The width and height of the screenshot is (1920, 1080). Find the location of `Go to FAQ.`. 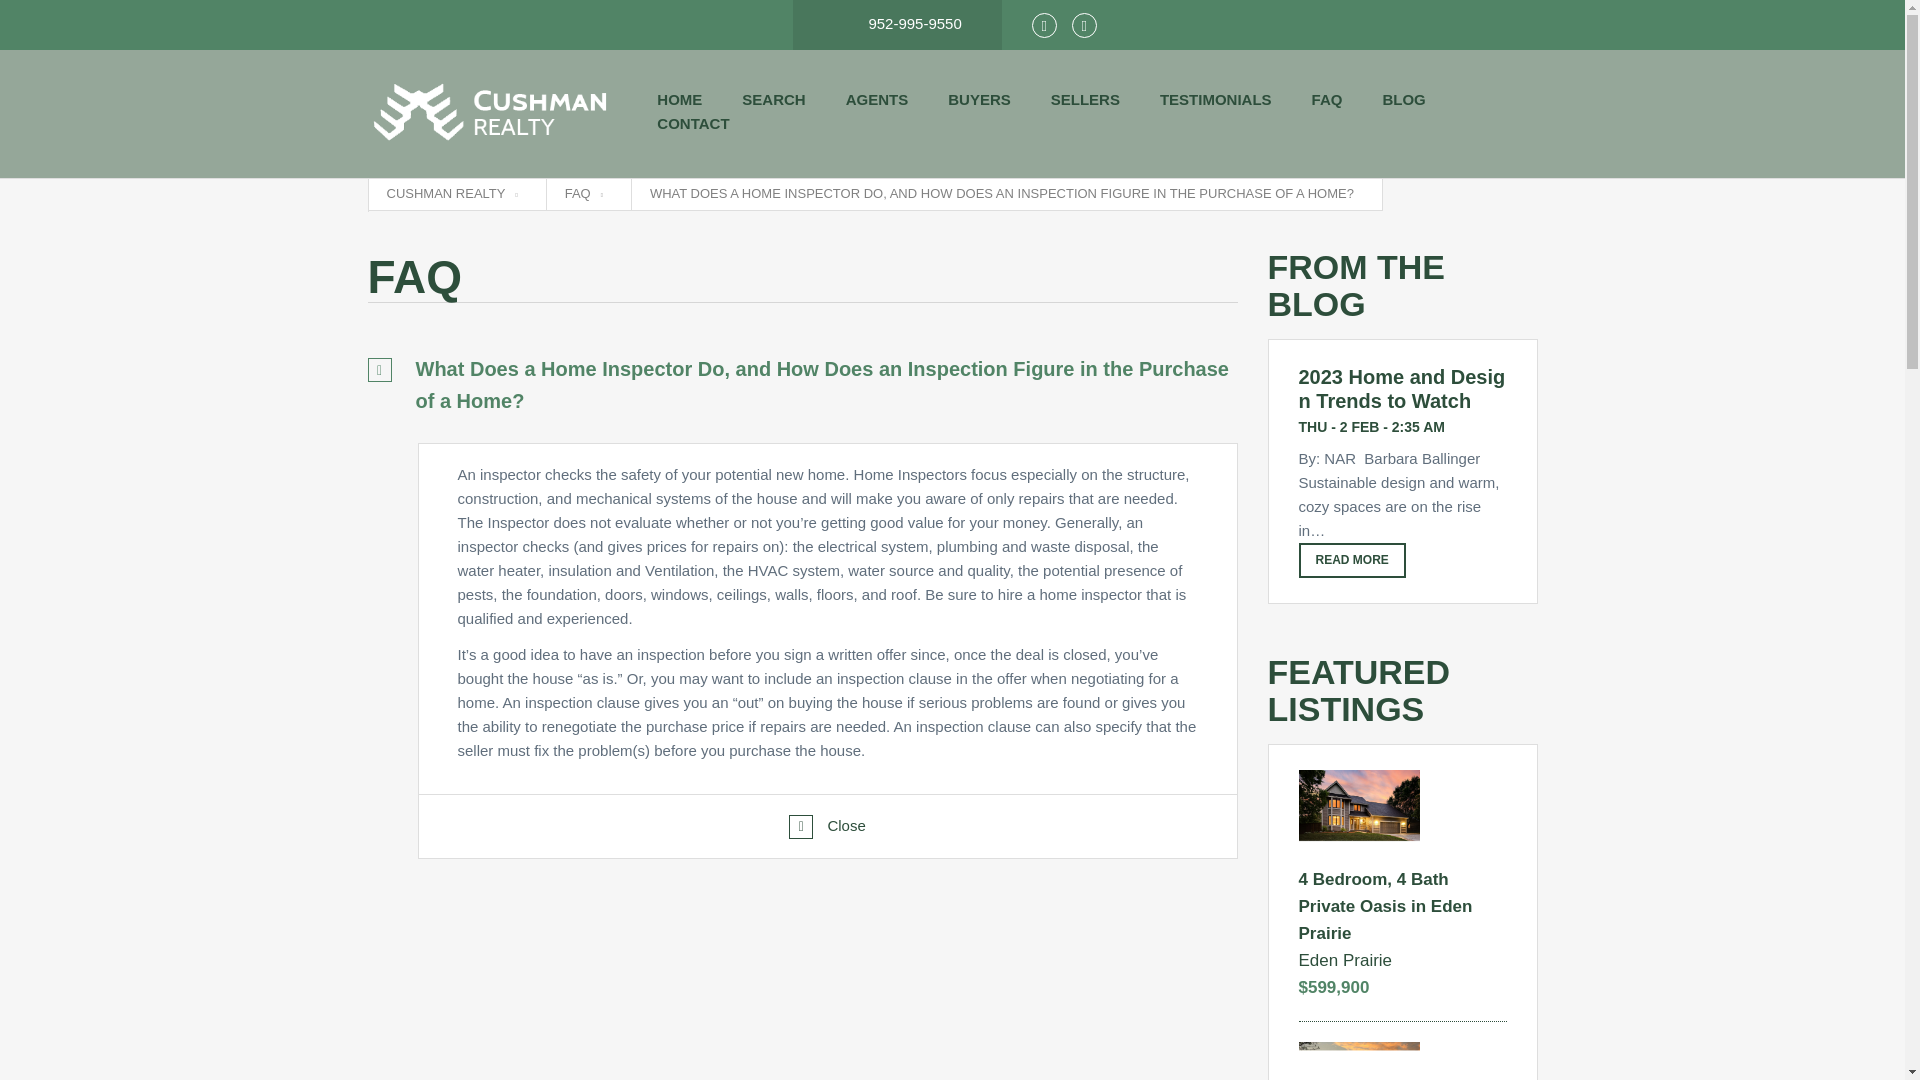

Go to FAQ. is located at coordinates (583, 194).